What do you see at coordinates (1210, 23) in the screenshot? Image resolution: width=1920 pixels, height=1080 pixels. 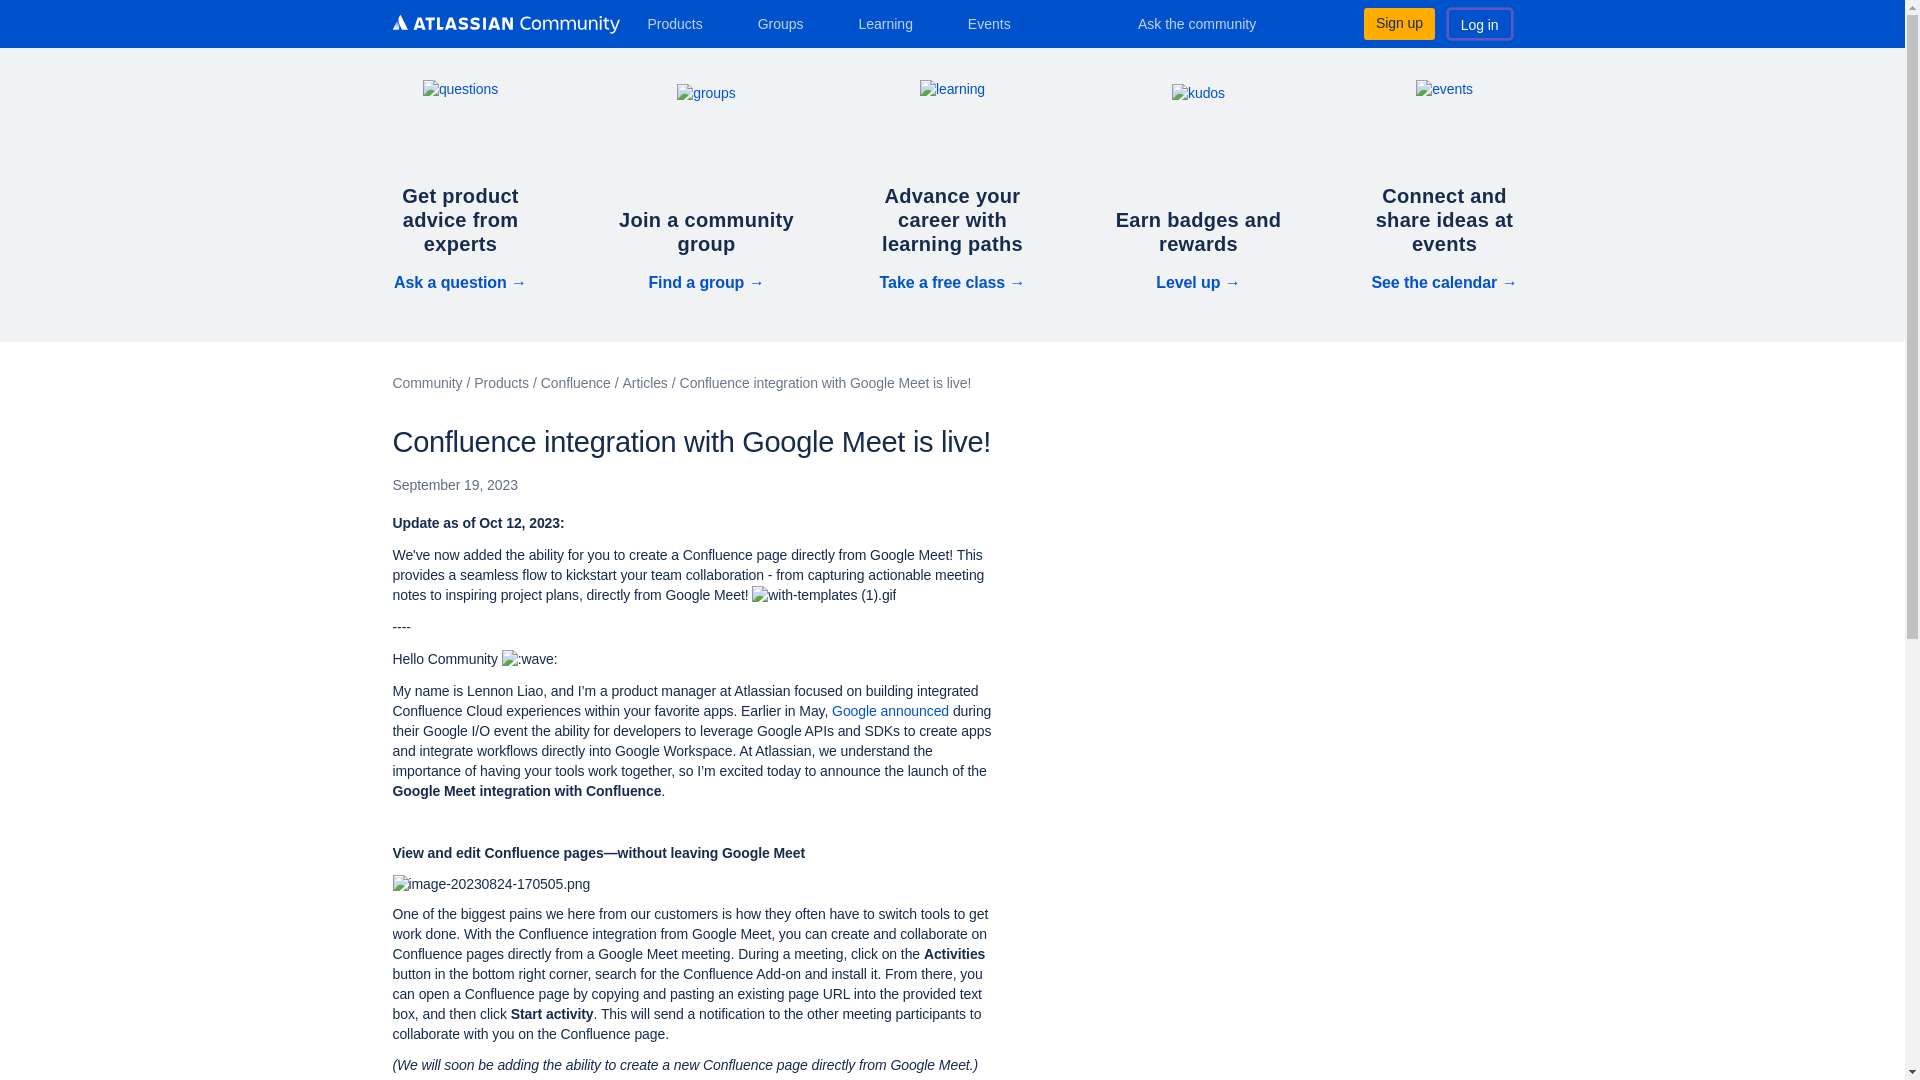 I see `Ask the community ` at bounding box center [1210, 23].